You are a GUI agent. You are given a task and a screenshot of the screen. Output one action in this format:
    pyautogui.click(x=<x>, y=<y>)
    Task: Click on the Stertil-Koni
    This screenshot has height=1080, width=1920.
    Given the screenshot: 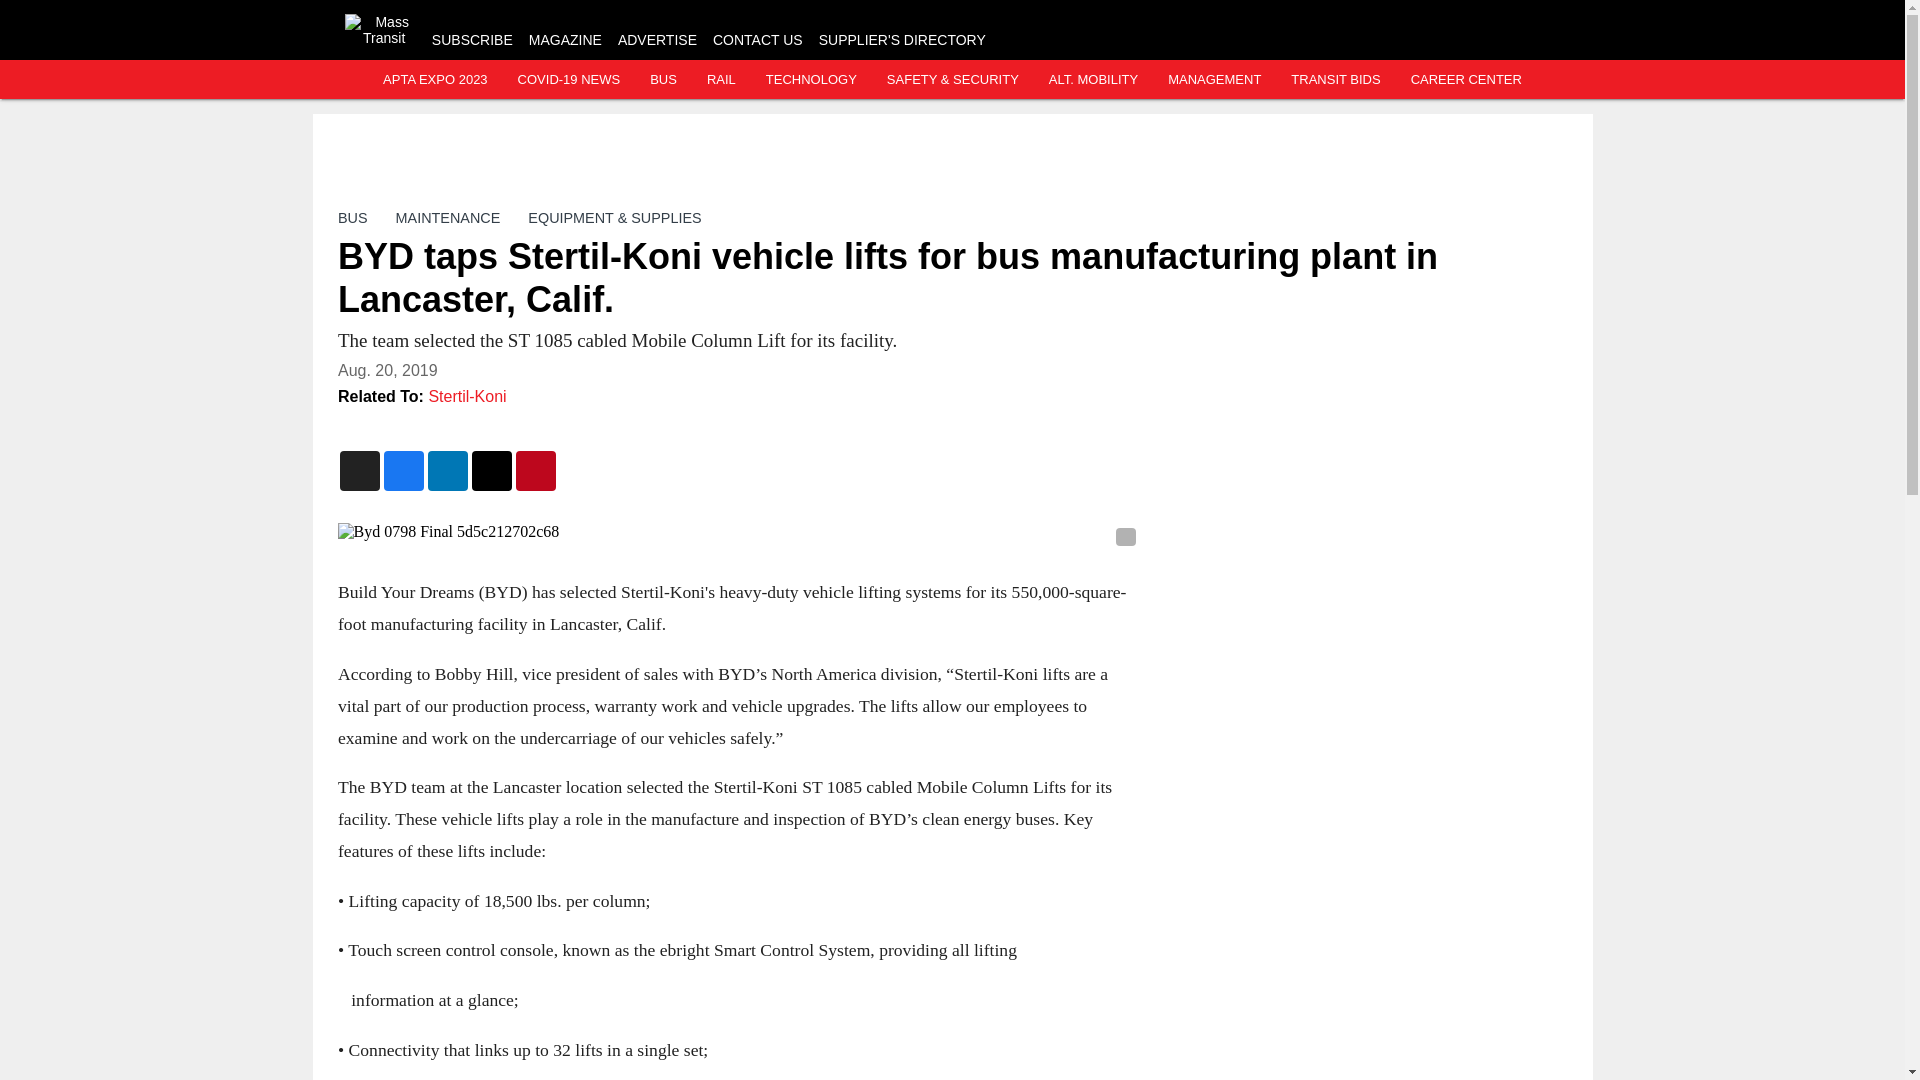 What is the action you would take?
    pyautogui.click(x=467, y=396)
    